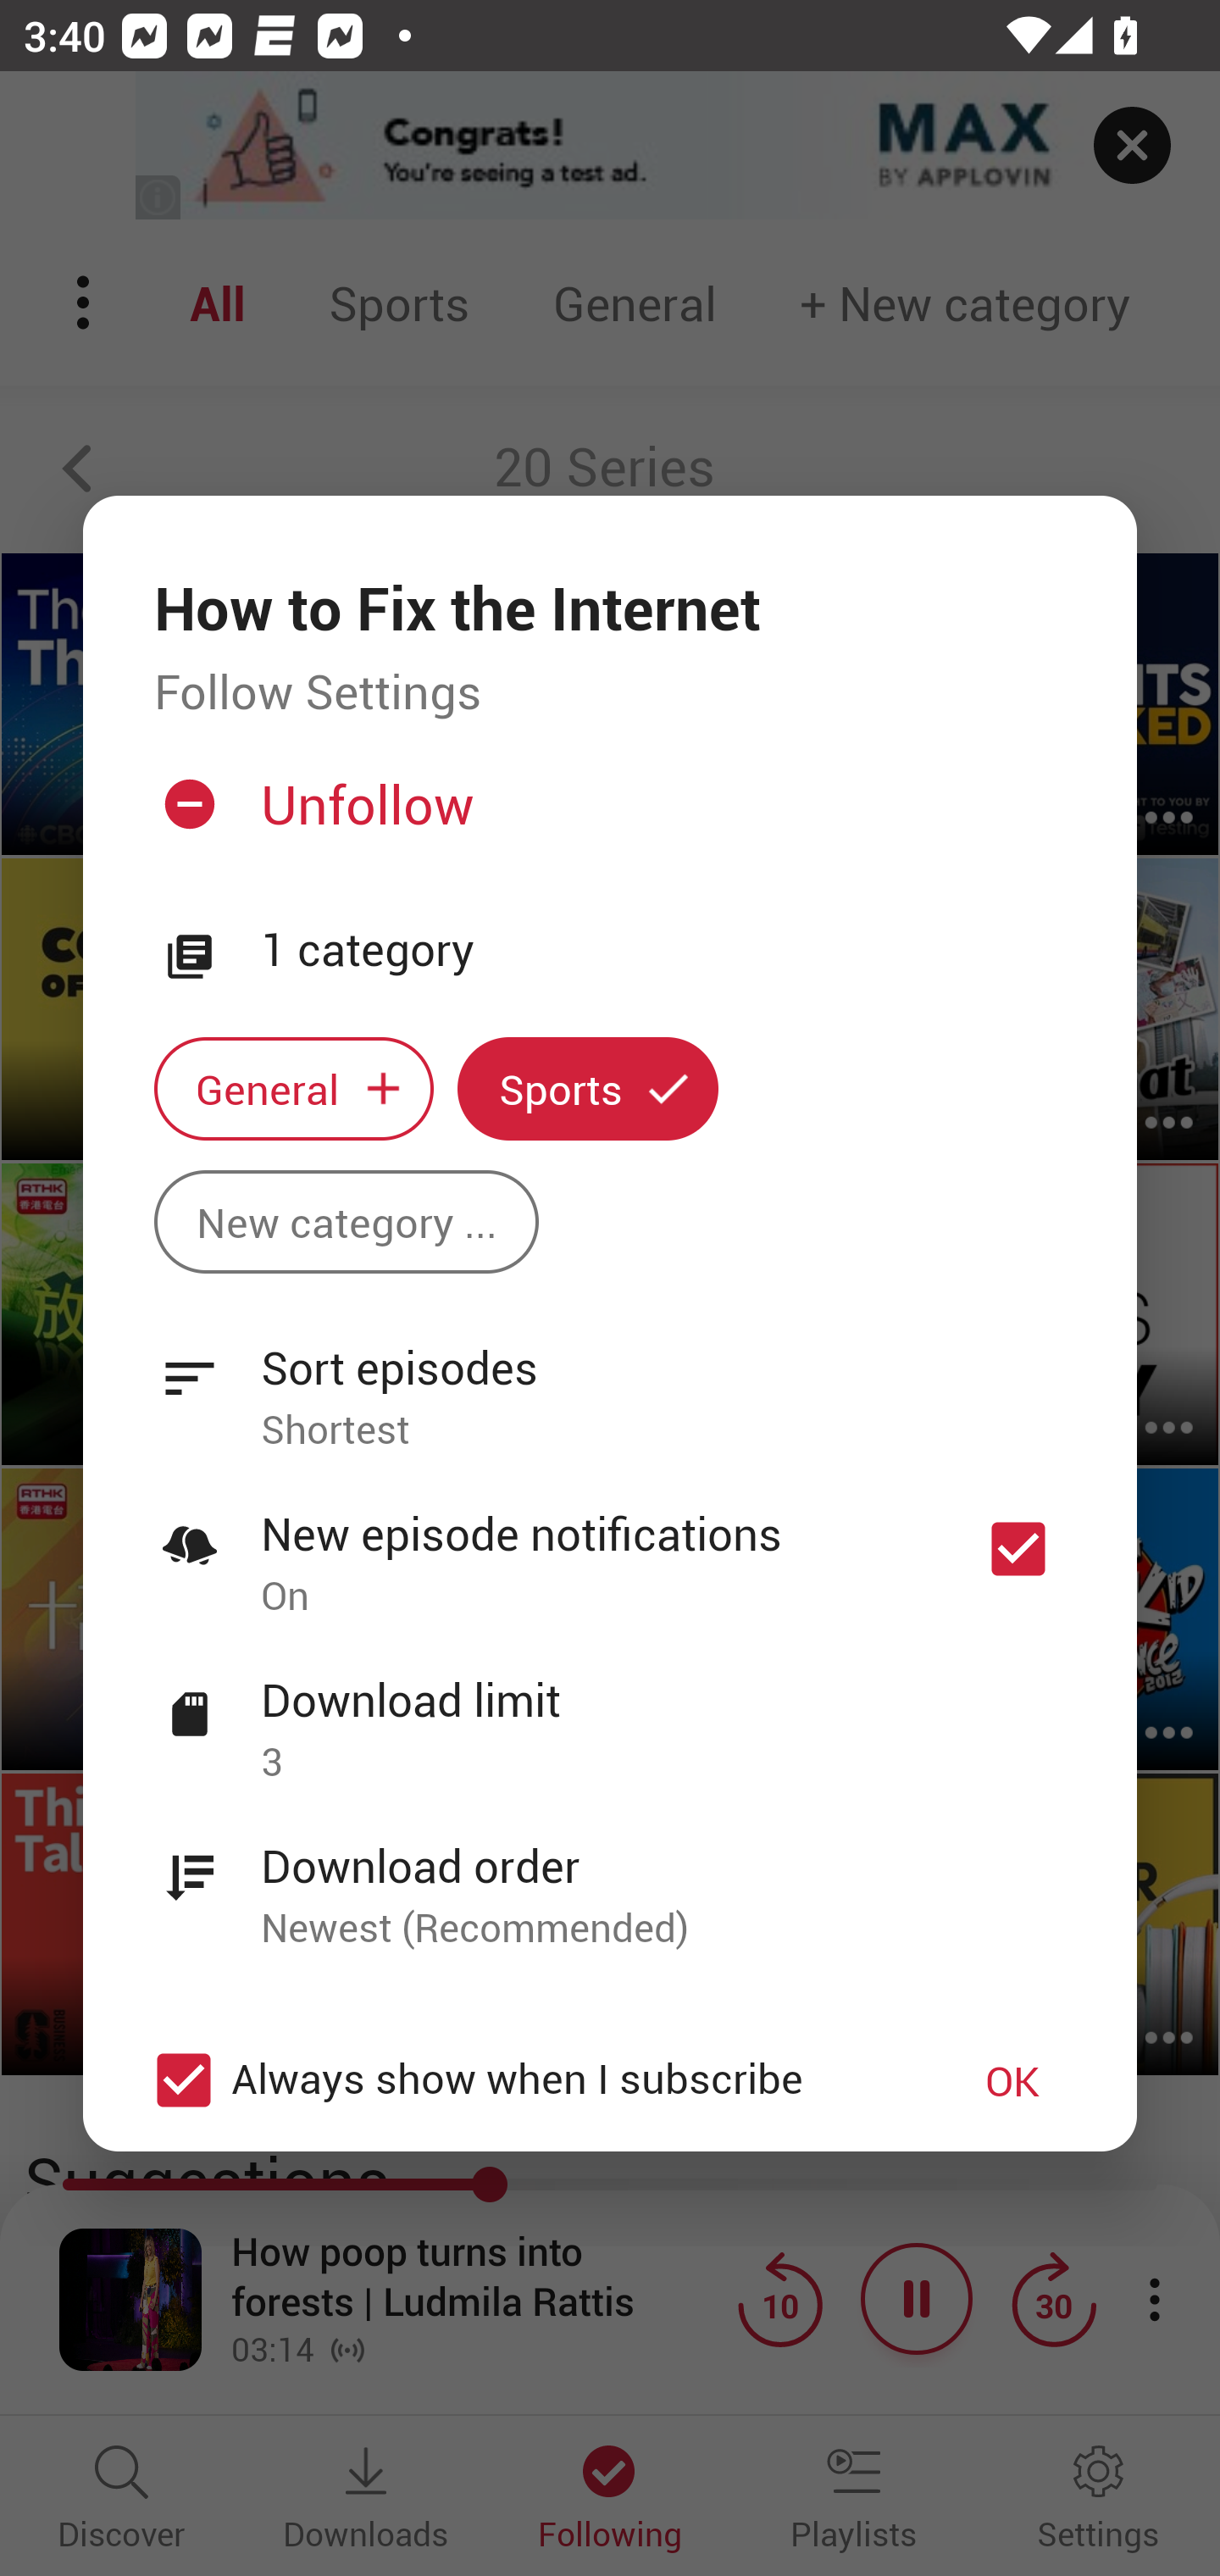 This screenshot has height=2576, width=1220. I want to click on Unfollow, so click(607, 816).